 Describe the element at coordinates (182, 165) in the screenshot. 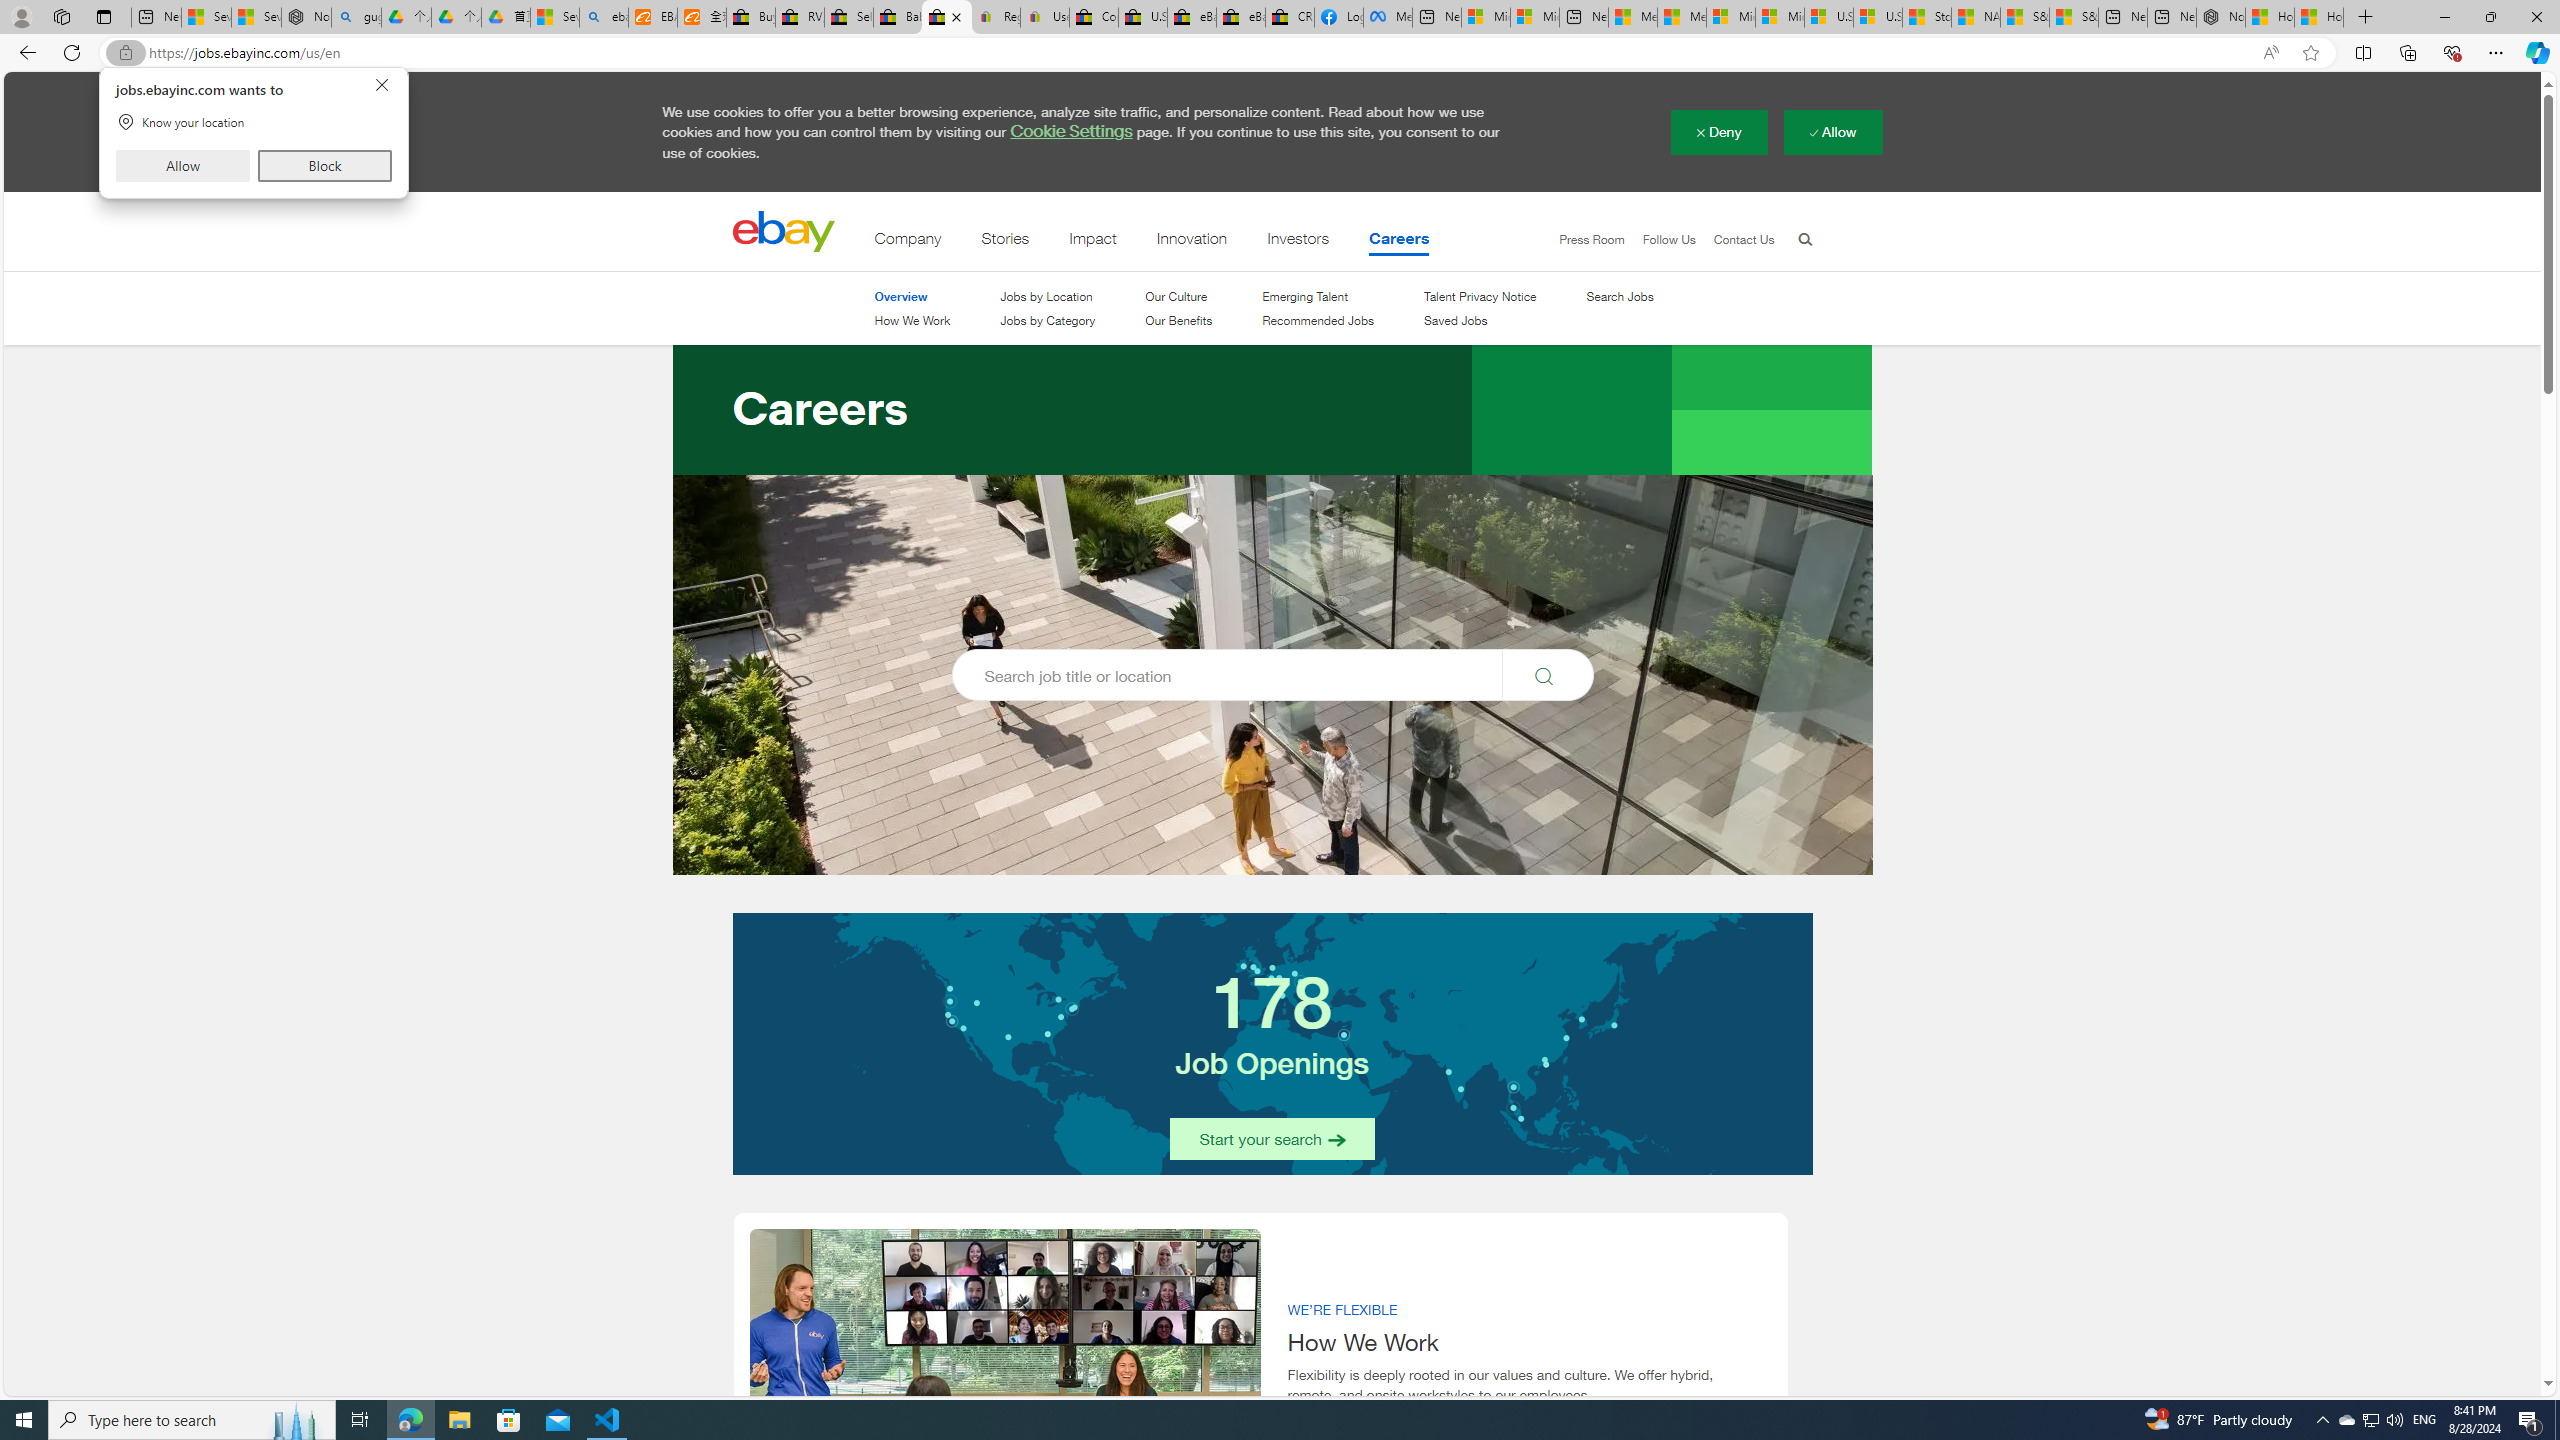

I see `Allow` at that location.